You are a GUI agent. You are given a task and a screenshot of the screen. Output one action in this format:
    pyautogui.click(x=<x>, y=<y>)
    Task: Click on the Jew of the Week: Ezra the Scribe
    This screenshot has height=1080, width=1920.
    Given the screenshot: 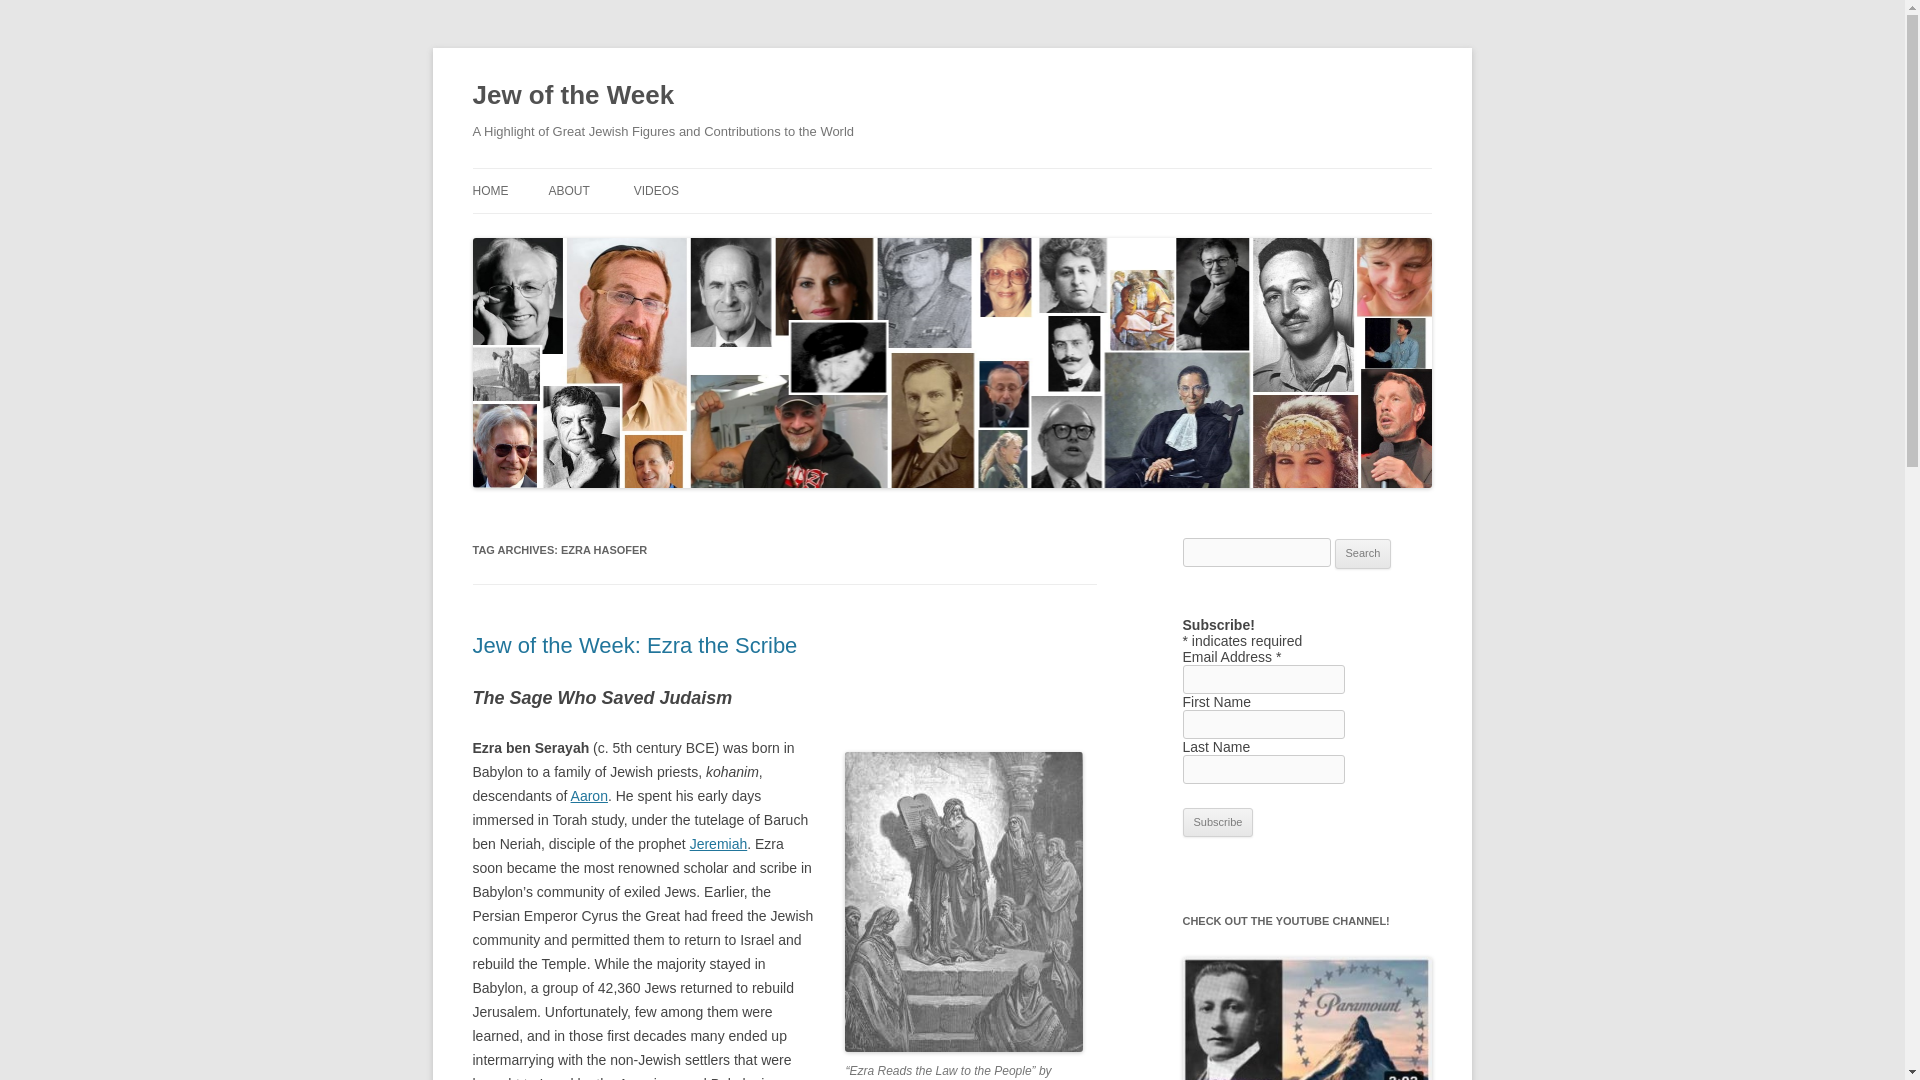 What is the action you would take?
    pyautogui.click(x=634, y=644)
    